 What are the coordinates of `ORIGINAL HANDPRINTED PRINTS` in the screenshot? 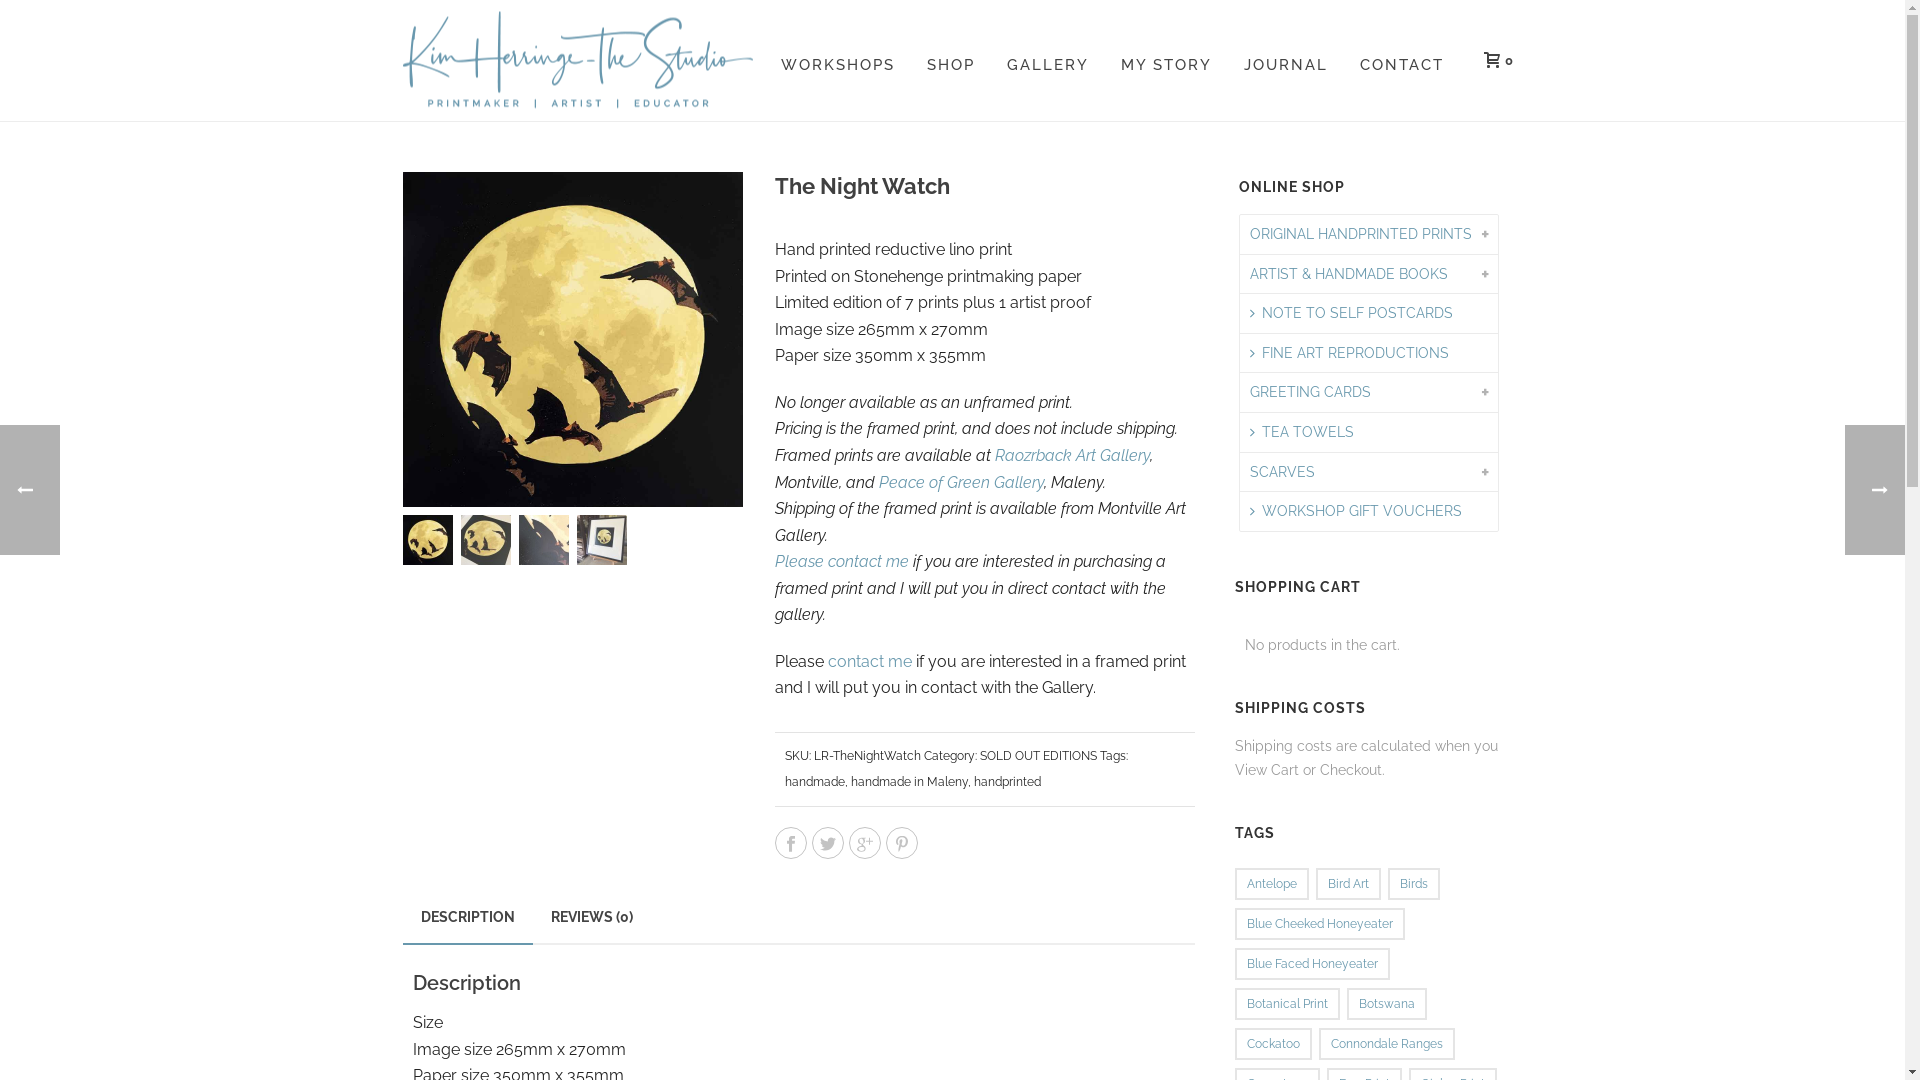 It's located at (1361, 234).